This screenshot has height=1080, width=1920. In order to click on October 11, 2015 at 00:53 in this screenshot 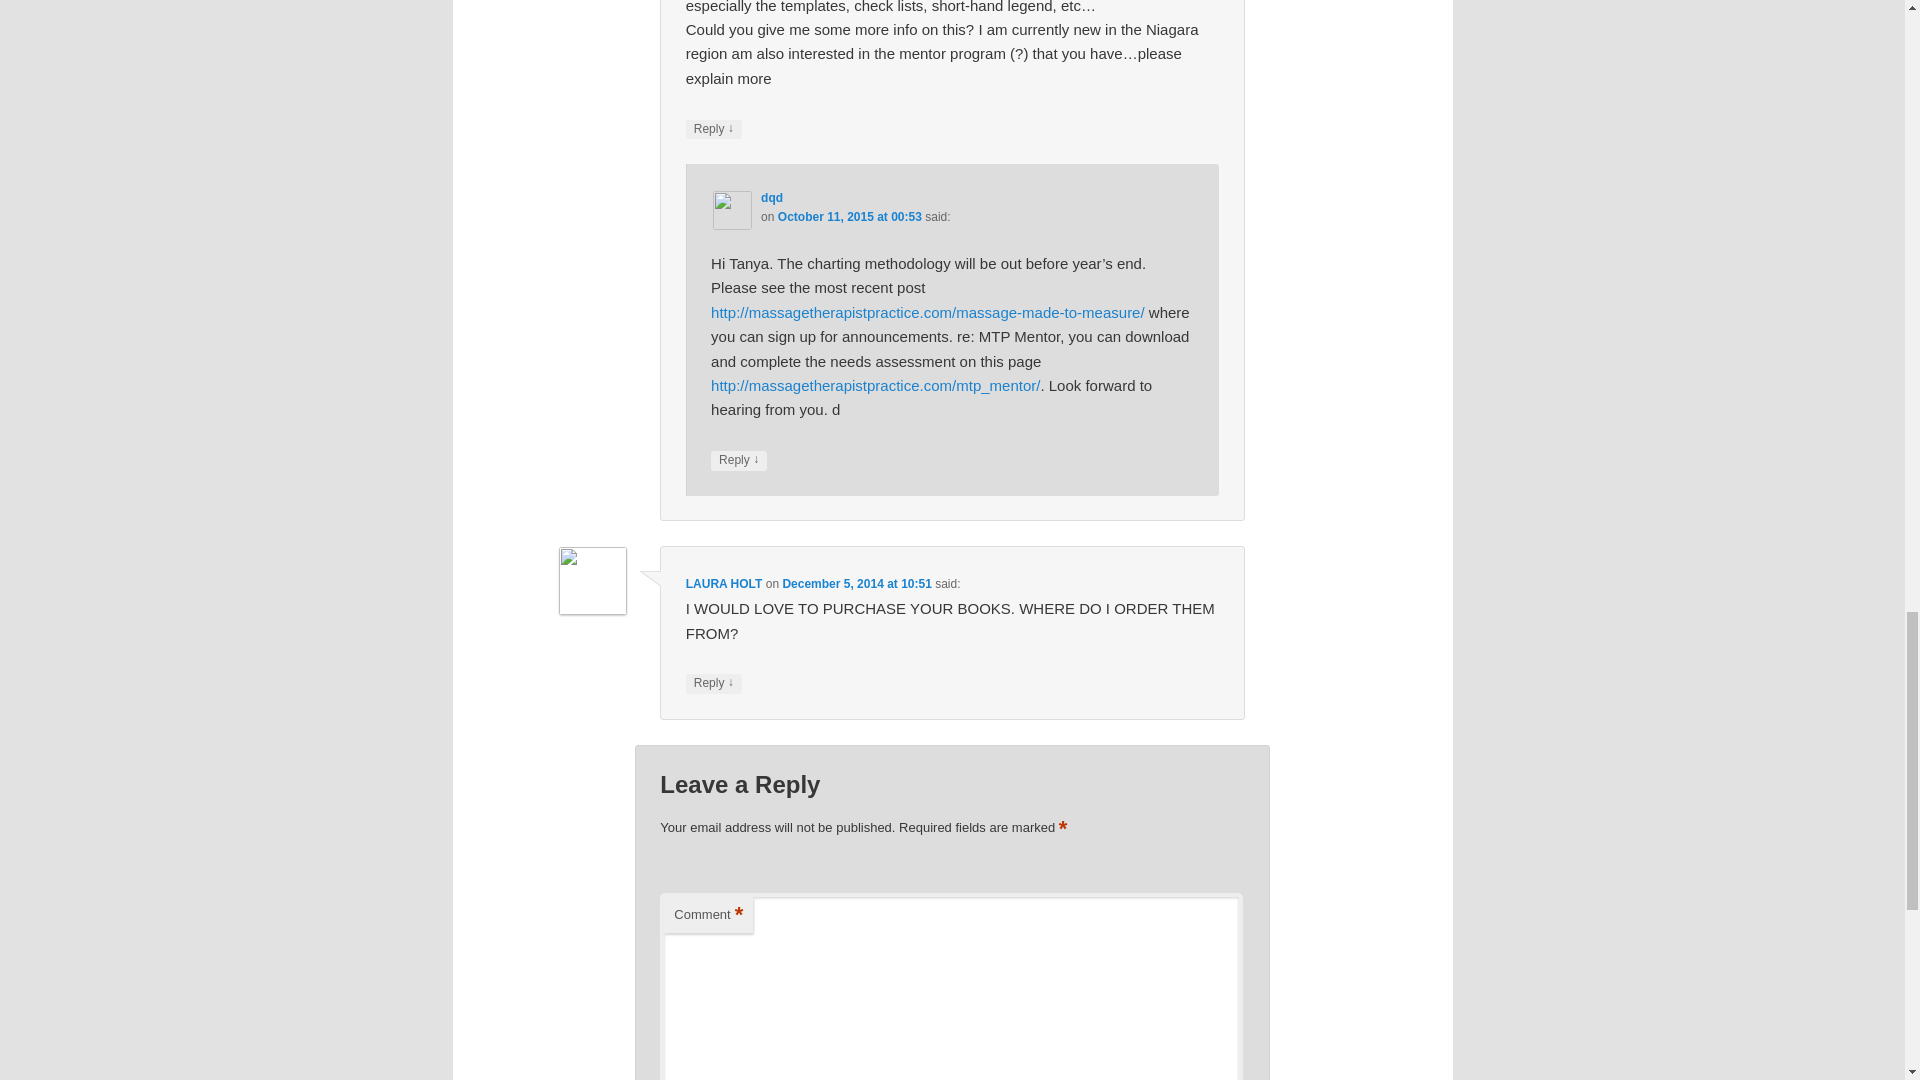, I will do `click(849, 216)`.